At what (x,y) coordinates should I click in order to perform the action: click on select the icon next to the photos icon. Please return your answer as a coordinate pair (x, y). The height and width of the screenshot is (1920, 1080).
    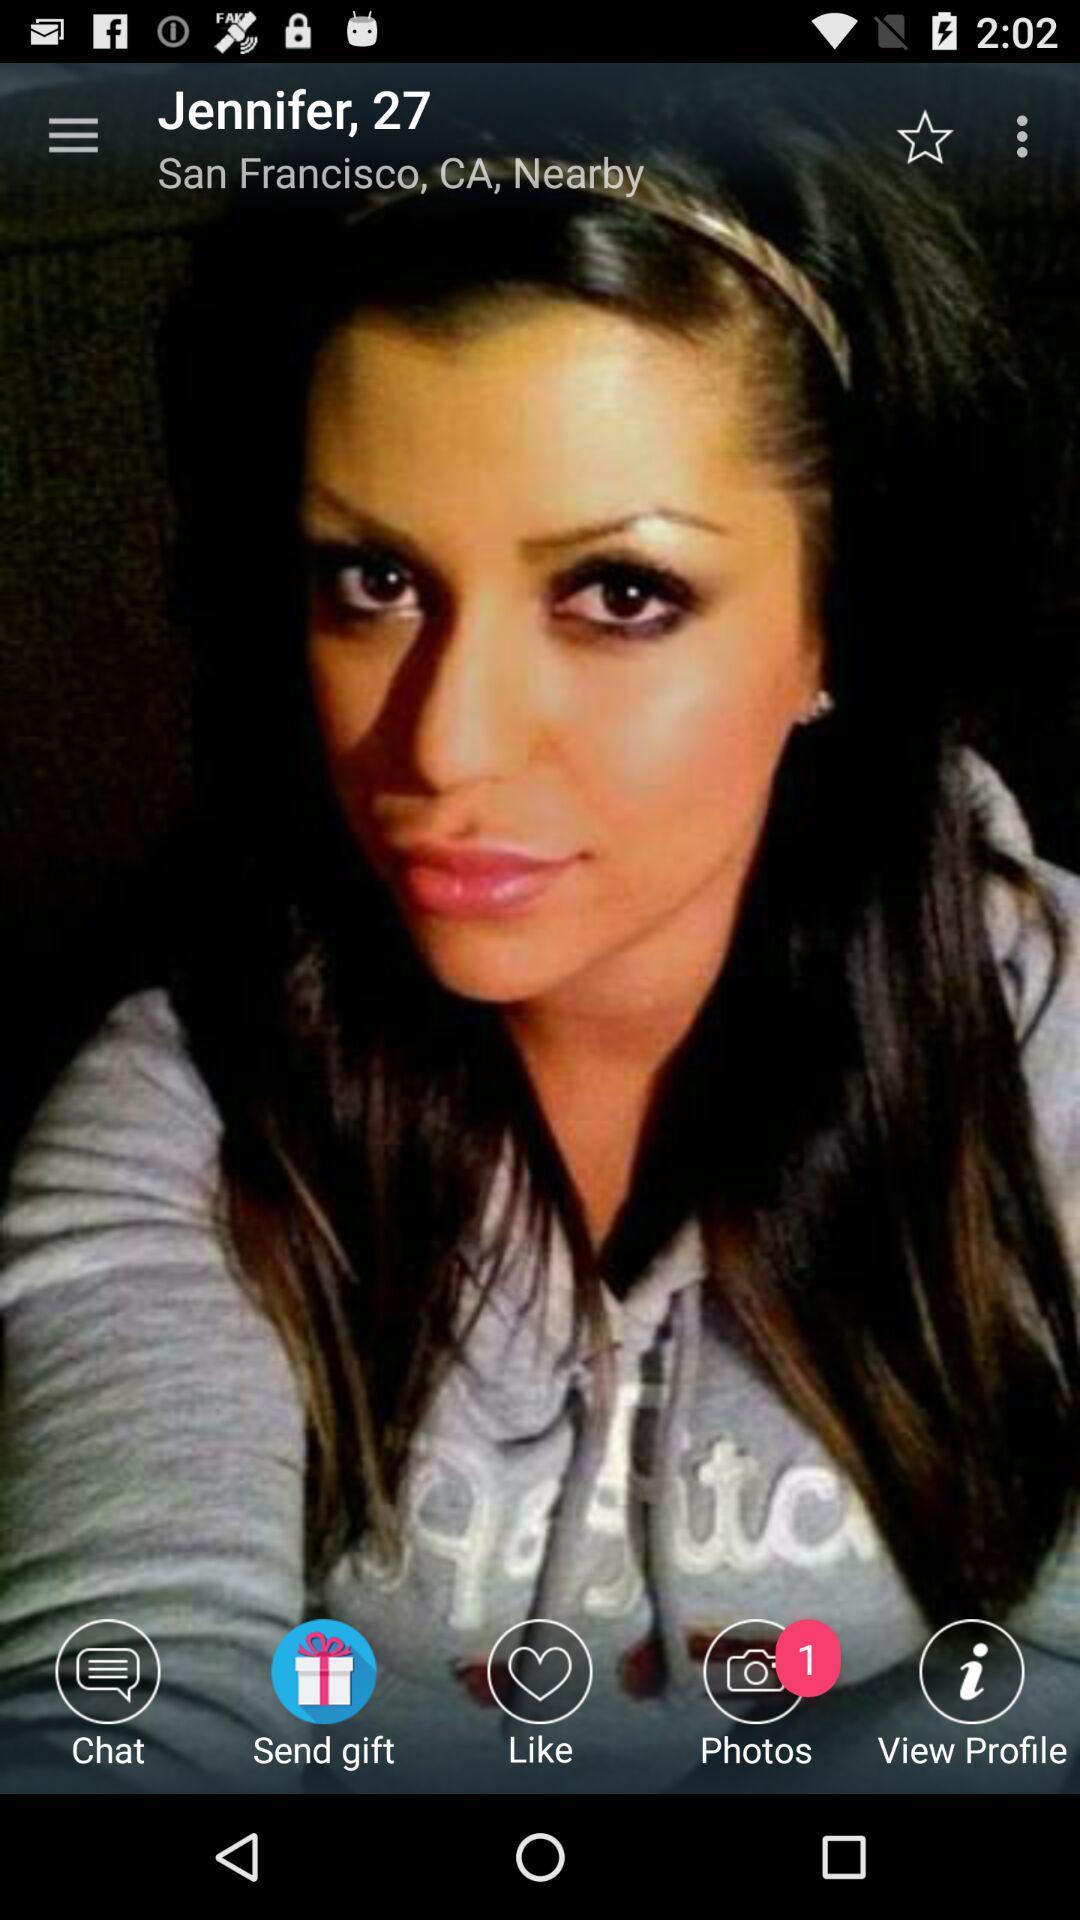
    Looking at the image, I should click on (972, 1706).